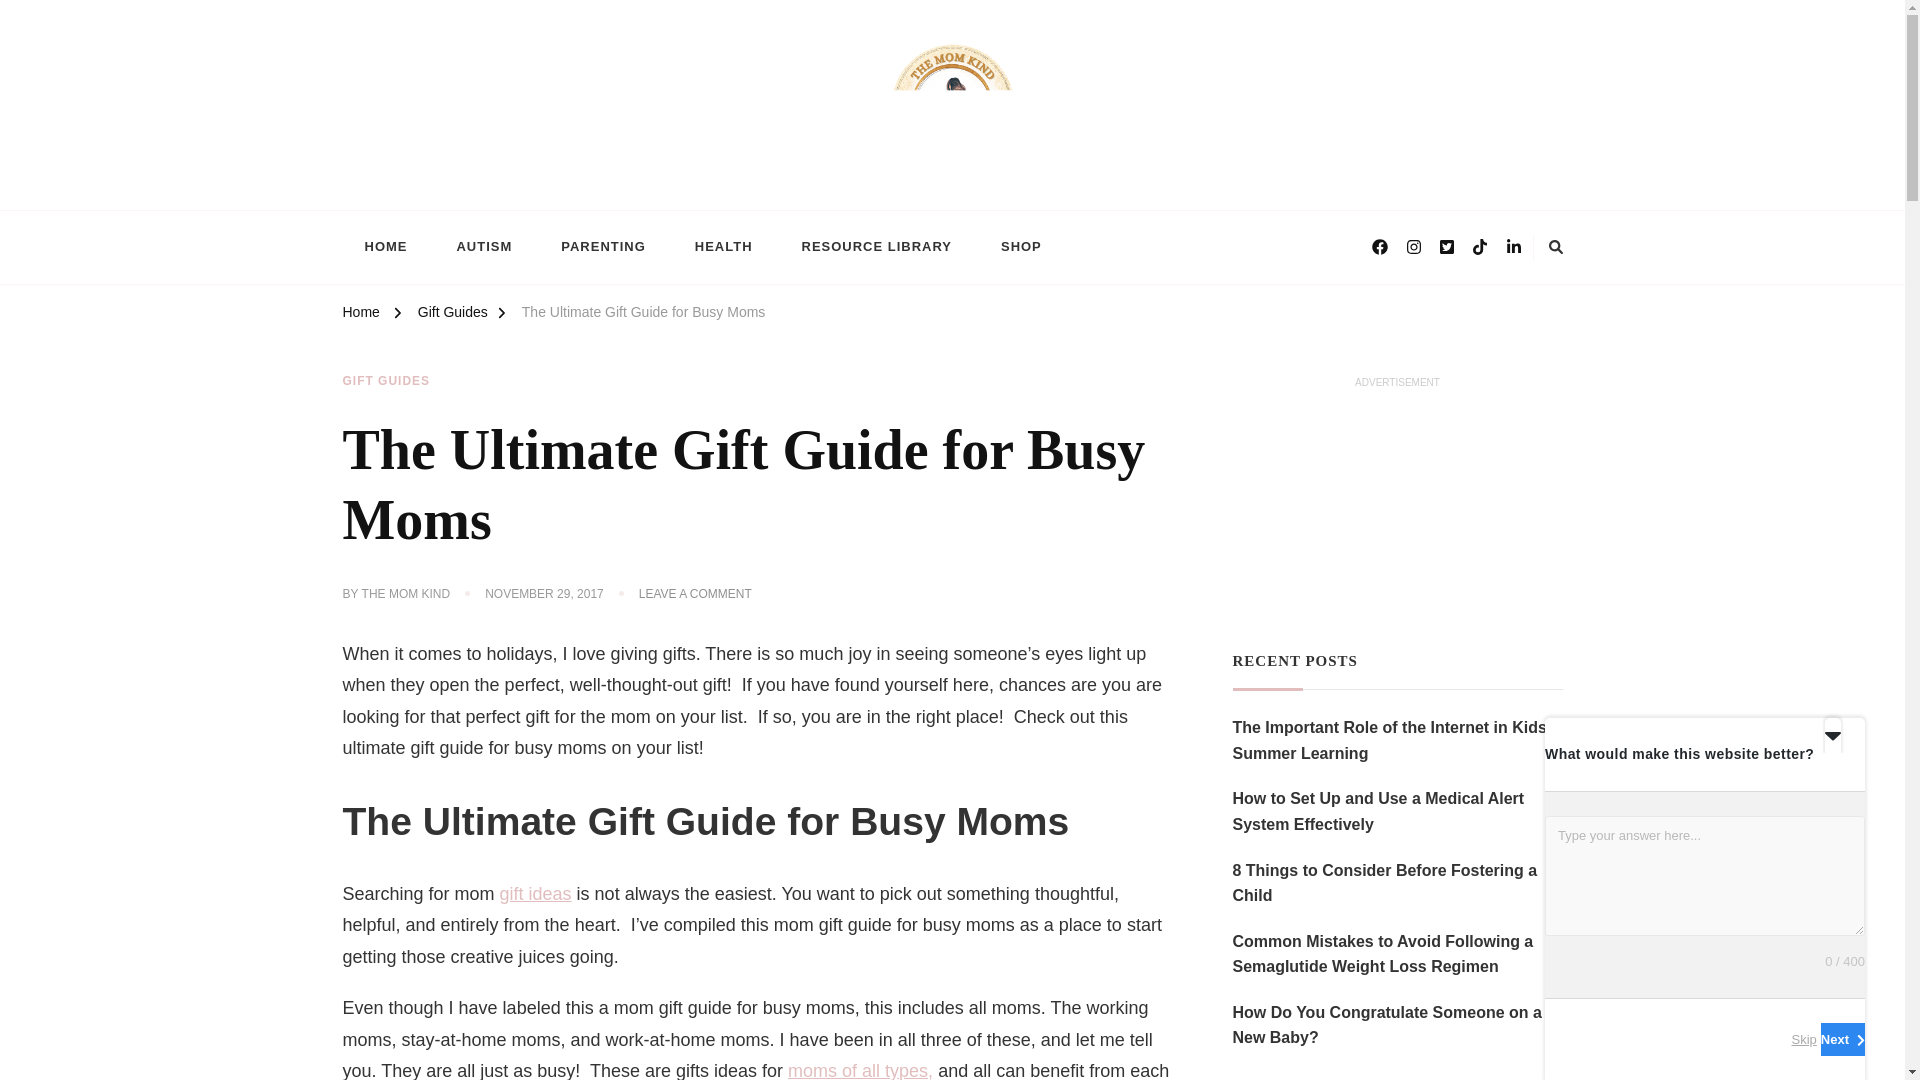 The width and height of the screenshot is (1920, 1080). I want to click on Gift Guides, so click(452, 315).